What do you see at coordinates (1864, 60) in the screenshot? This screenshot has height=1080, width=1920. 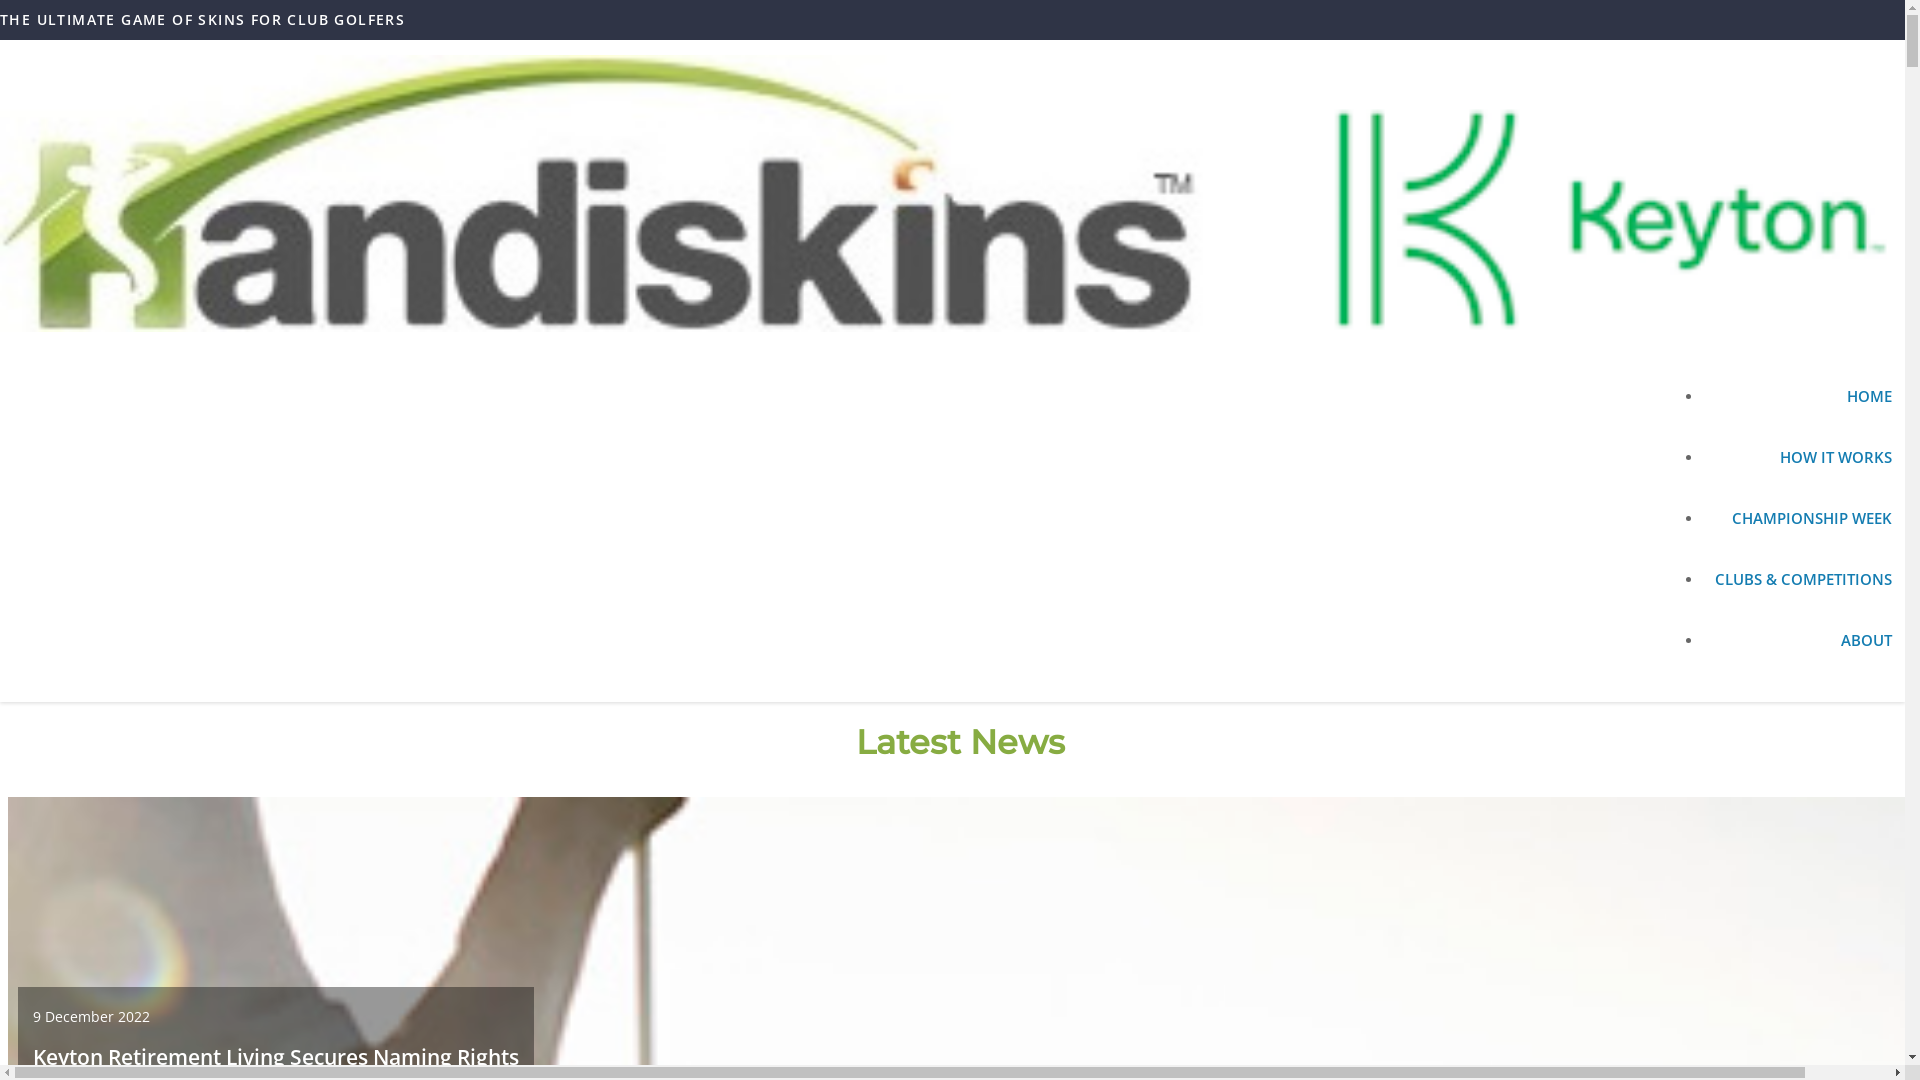 I see `CLUB LOGIN` at bounding box center [1864, 60].